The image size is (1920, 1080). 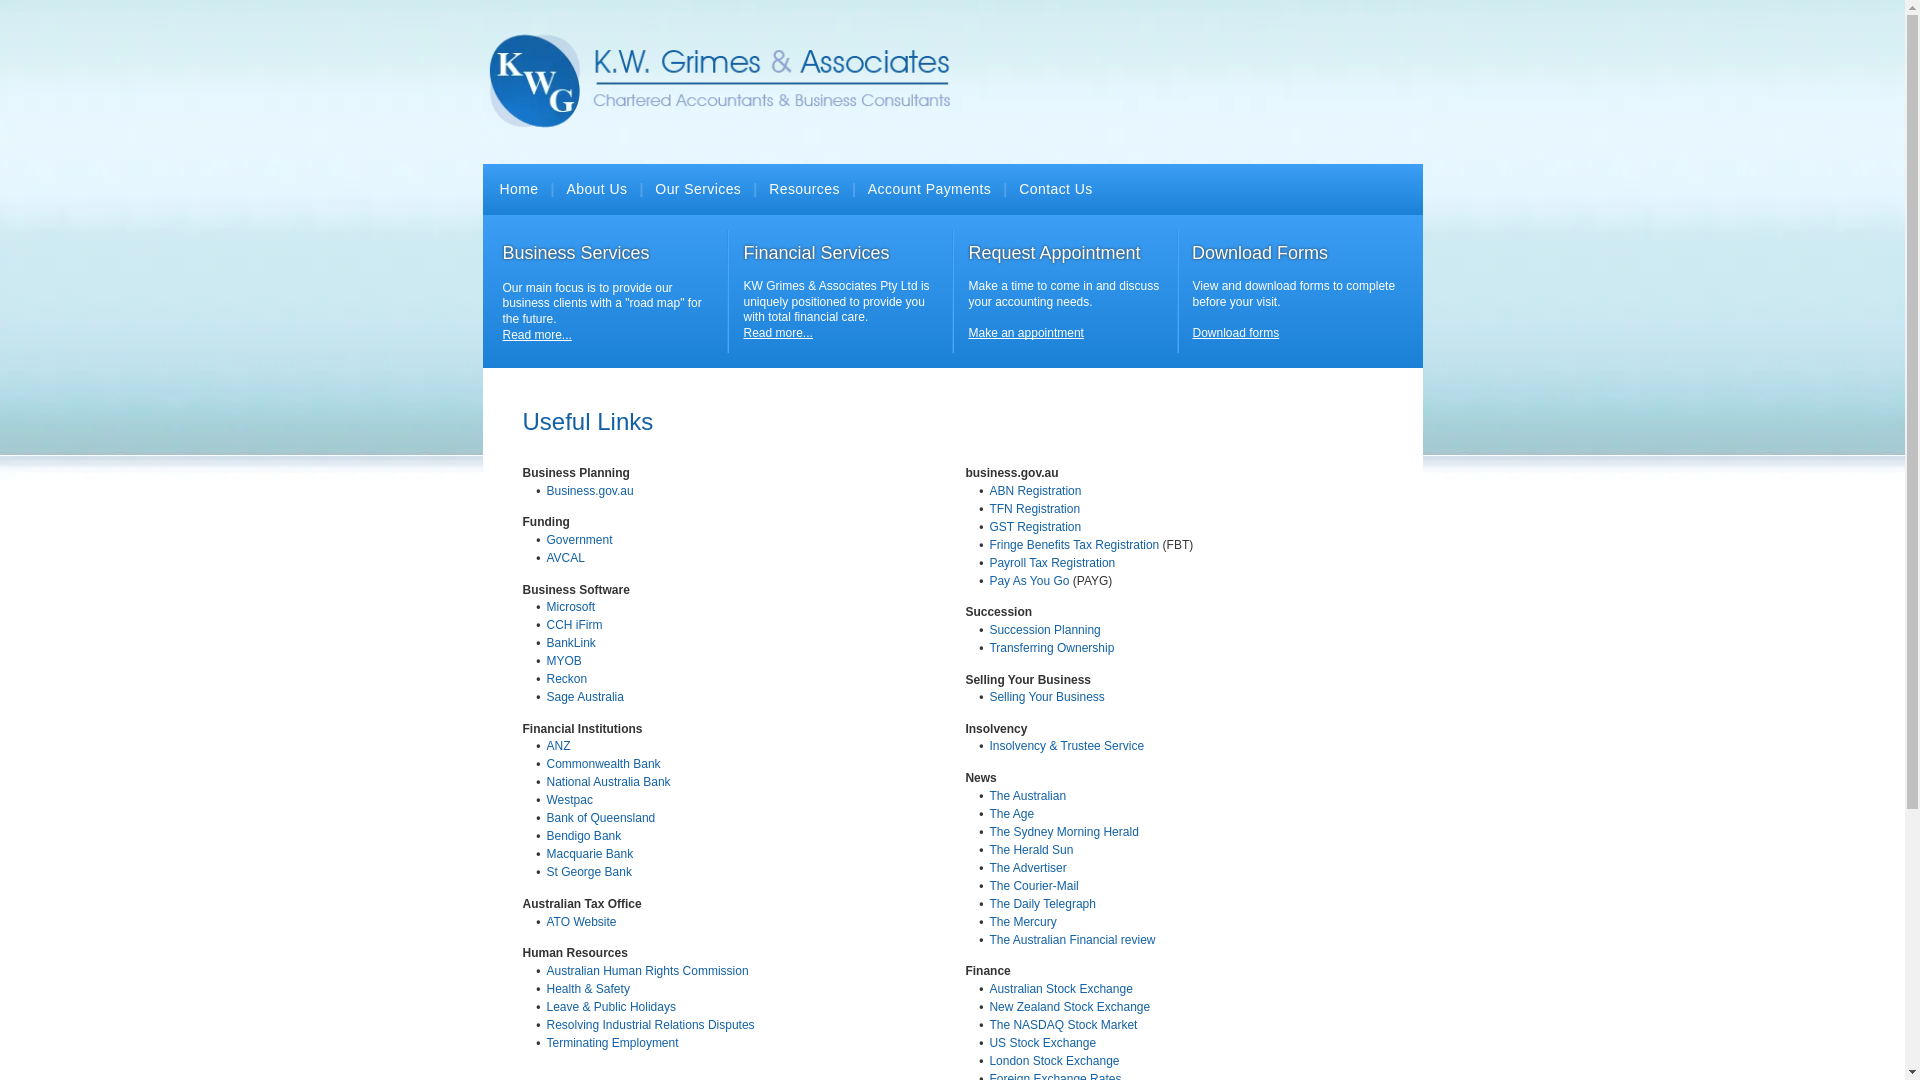 What do you see at coordinates (584, 836) in the screenshot?
I see `Bendigo Bank` at bounding box center [584, 836].